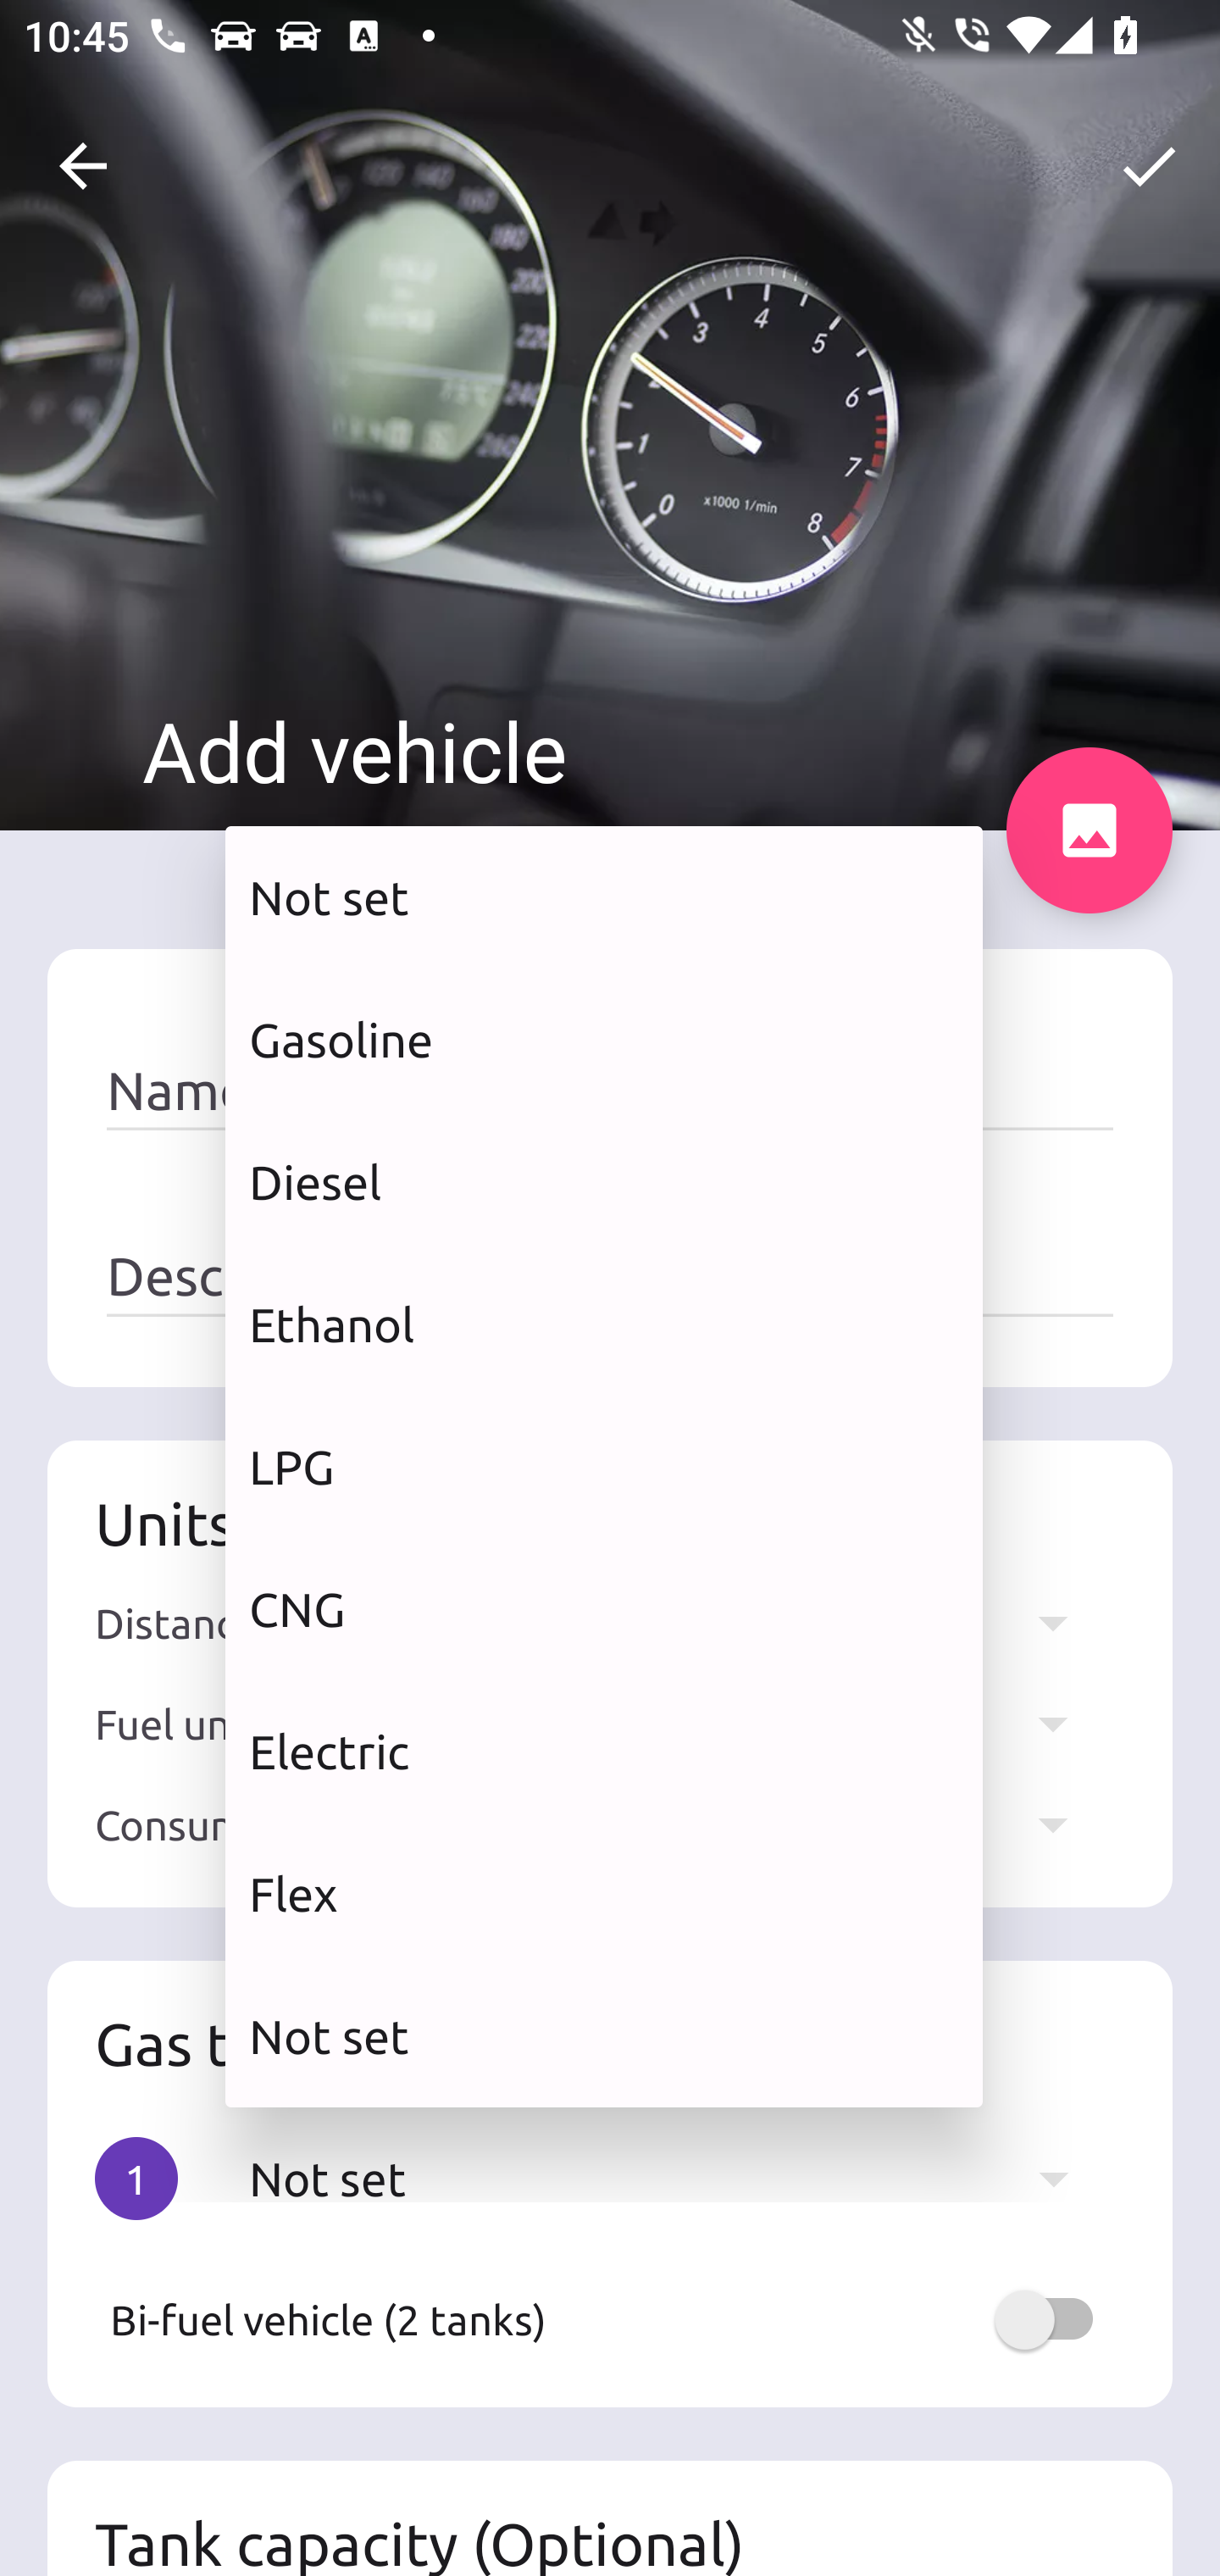 Image resolution: width=1220 pixels, height=2576 pixels. Describe the element at coordinates (604, 1608) in the screenshot. I see `CNG` at that location.